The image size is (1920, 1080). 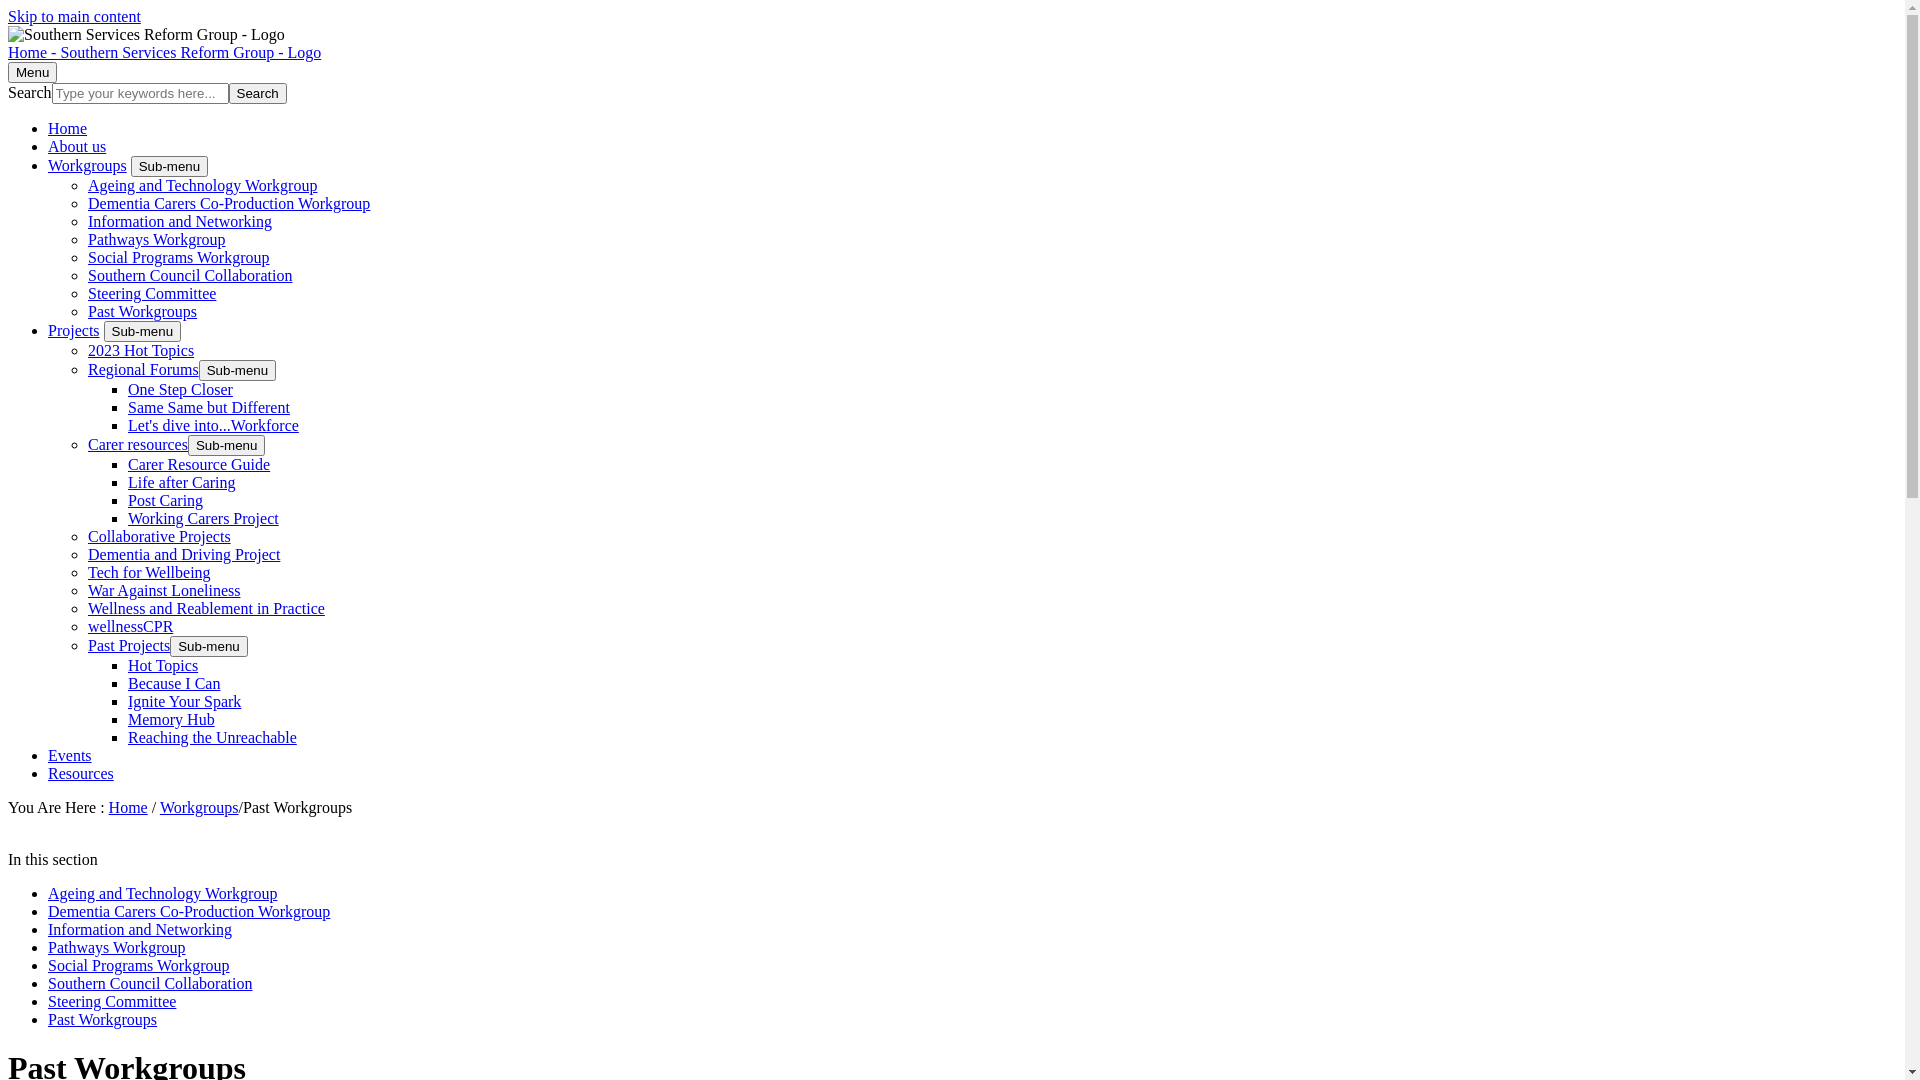 What do you see at coordinates (209, 646) in the screenshot?
I see `Sub-menu` at bounding box center [209, 646].